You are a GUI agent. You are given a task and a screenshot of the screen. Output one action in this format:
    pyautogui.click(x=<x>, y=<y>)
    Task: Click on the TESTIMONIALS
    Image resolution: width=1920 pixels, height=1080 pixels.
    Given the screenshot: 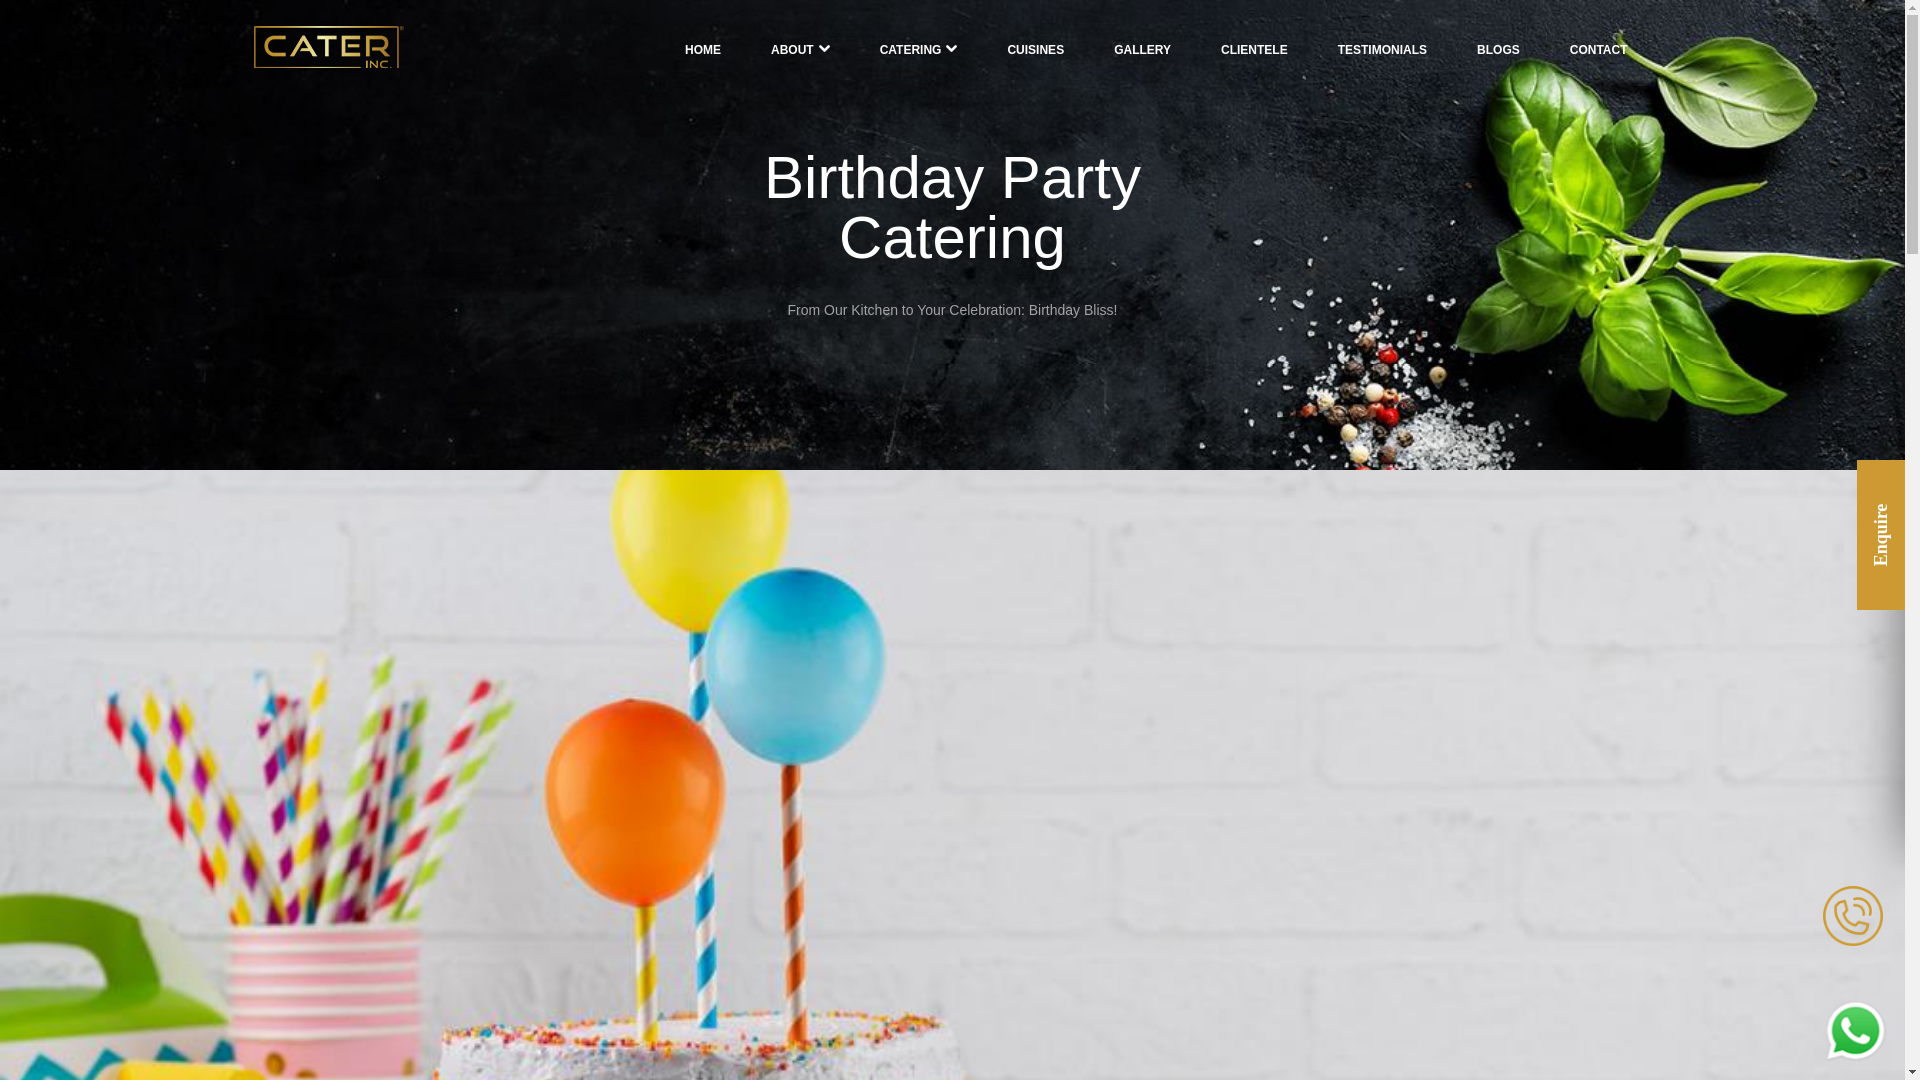 What is the action you would take?
    pyautogui.click(x=1382, y=49)
    